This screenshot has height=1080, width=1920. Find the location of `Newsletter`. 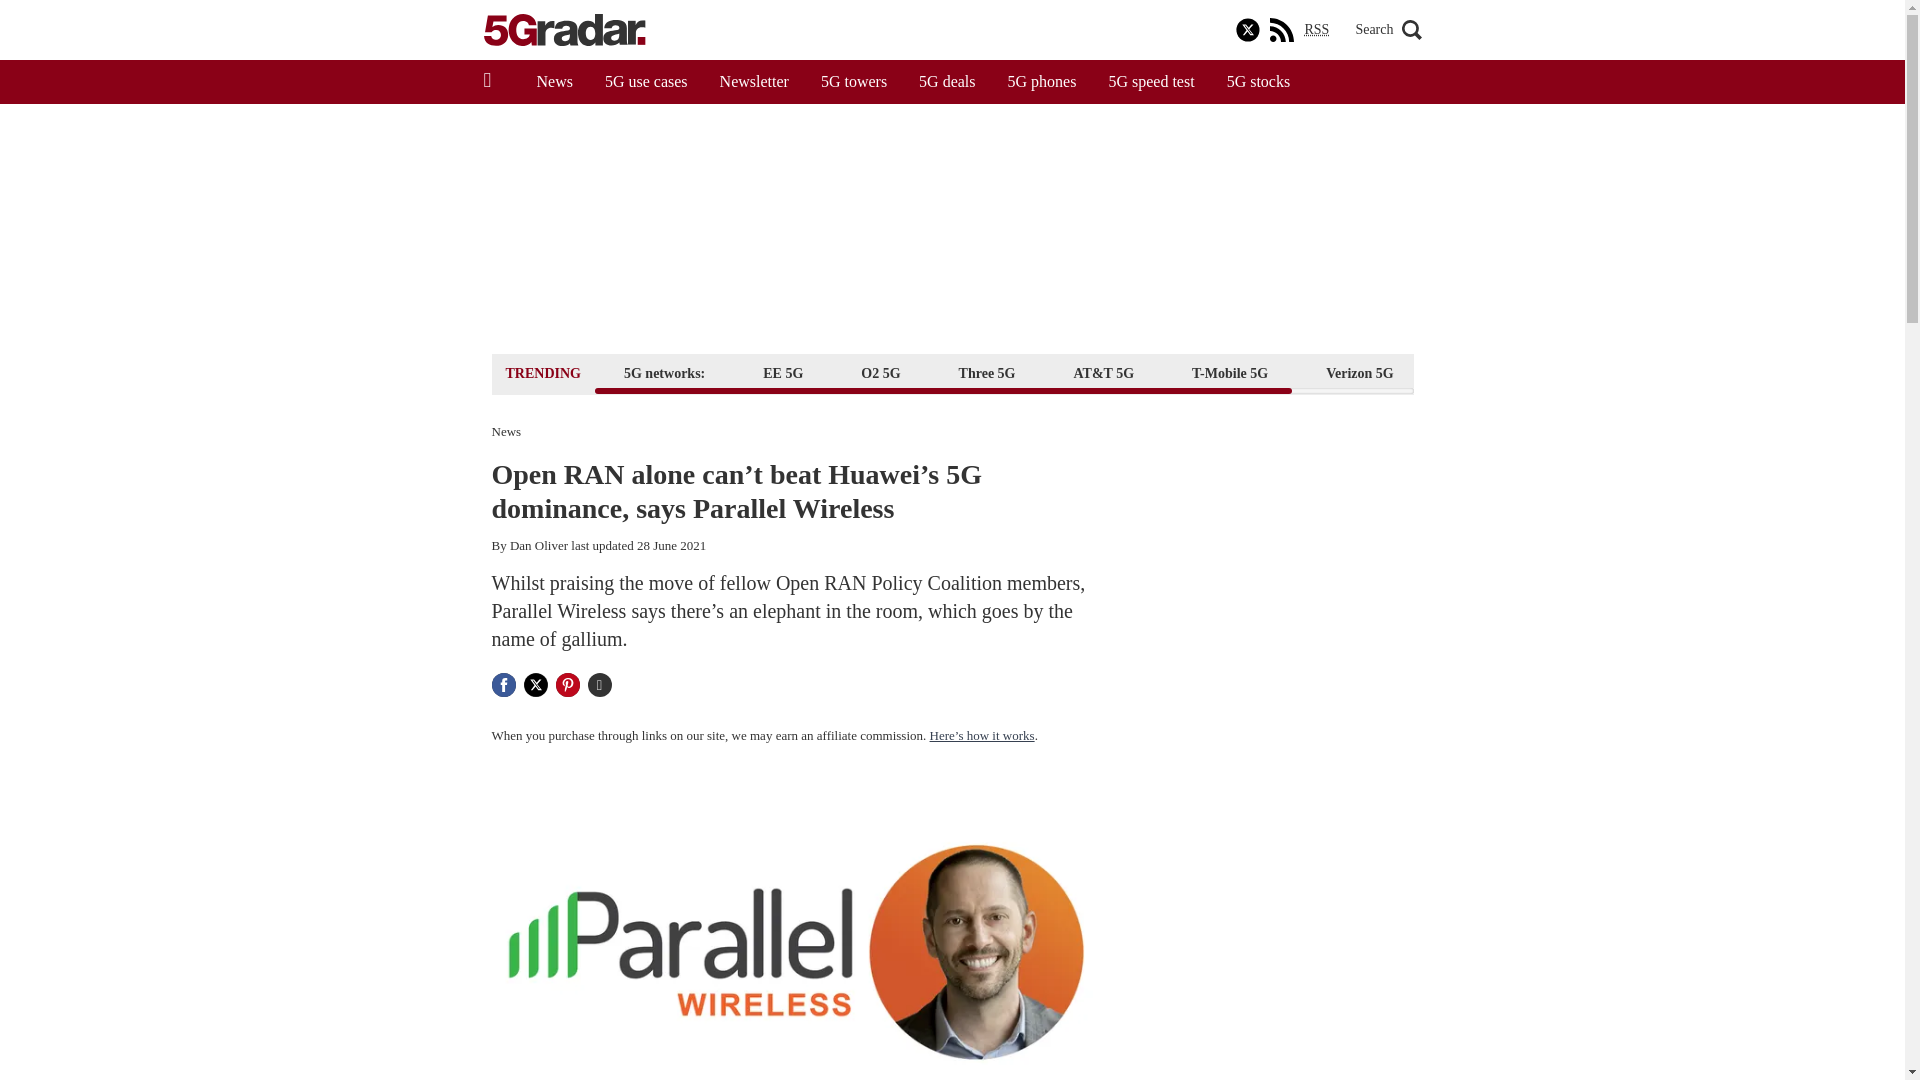

Newsletter is located at coordinates (754, 82).